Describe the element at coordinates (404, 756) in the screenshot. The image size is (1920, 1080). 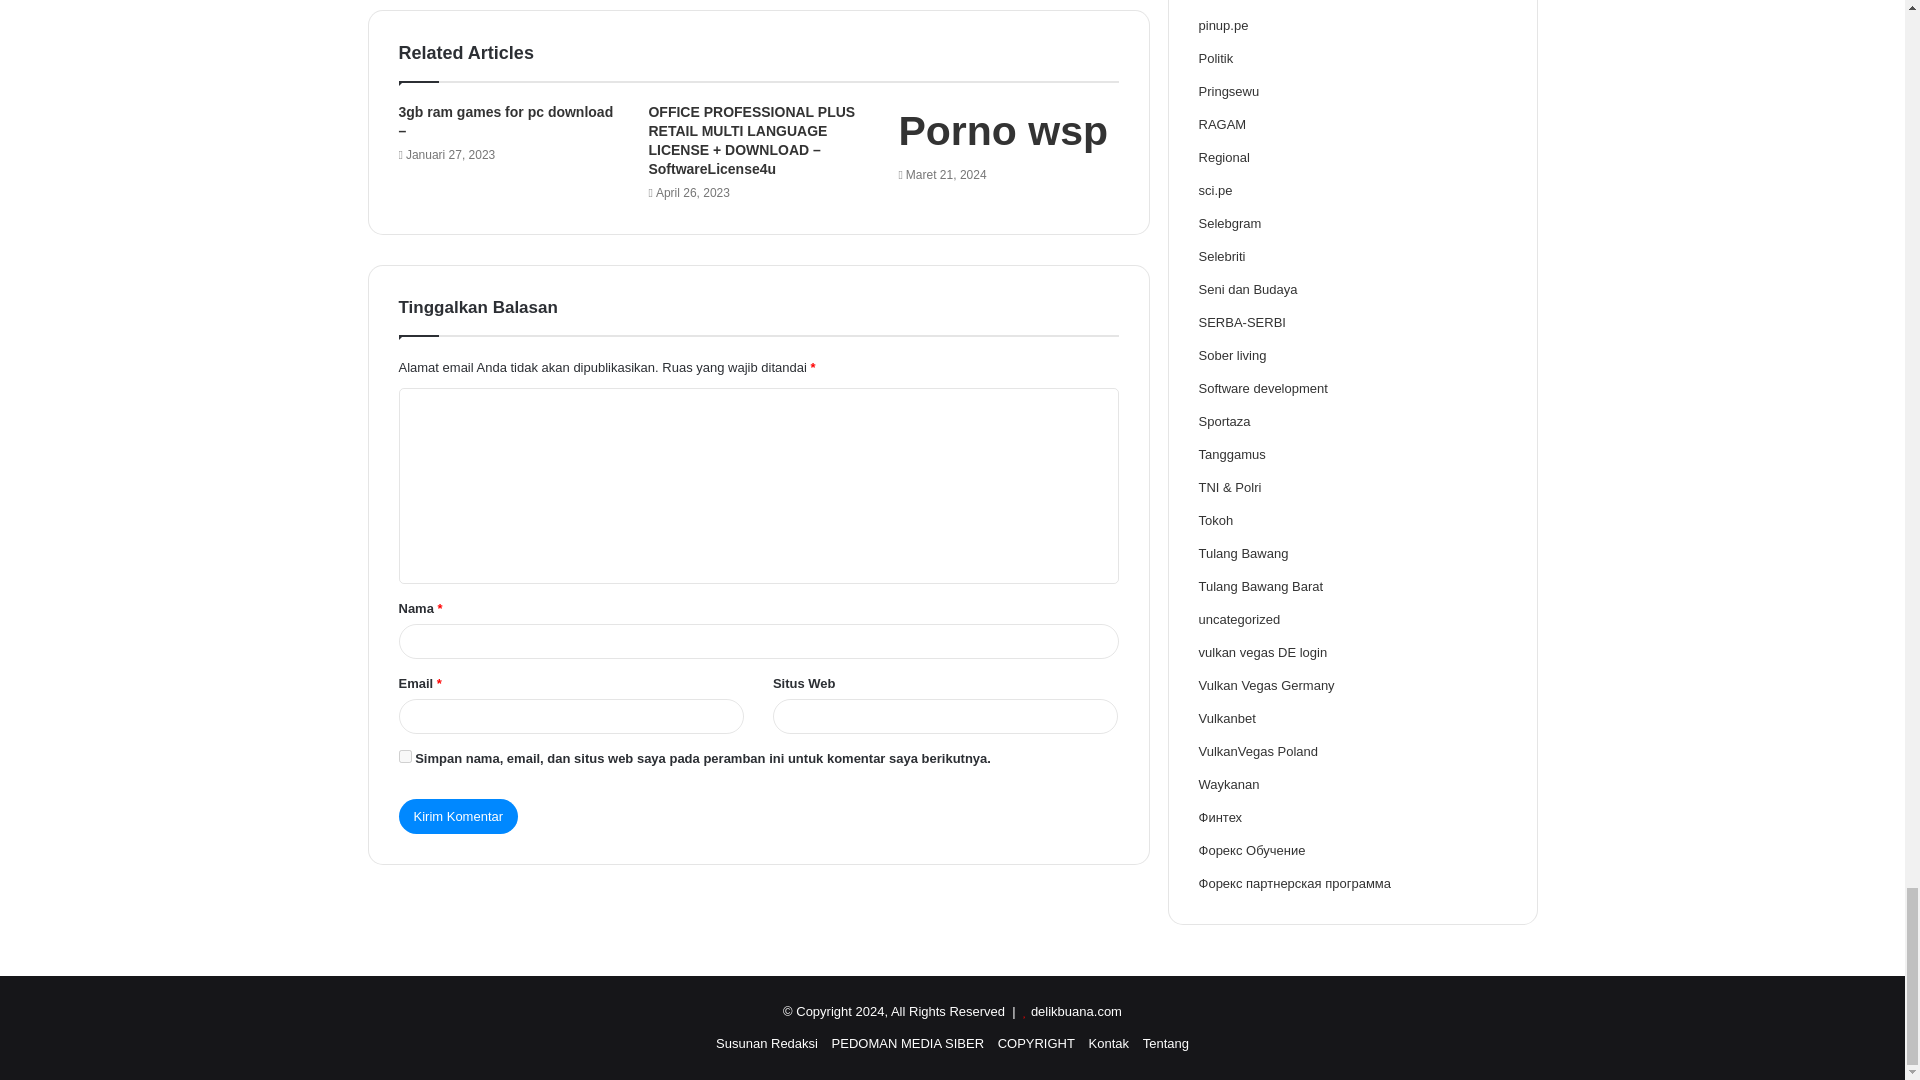
I see `yes` at that location.